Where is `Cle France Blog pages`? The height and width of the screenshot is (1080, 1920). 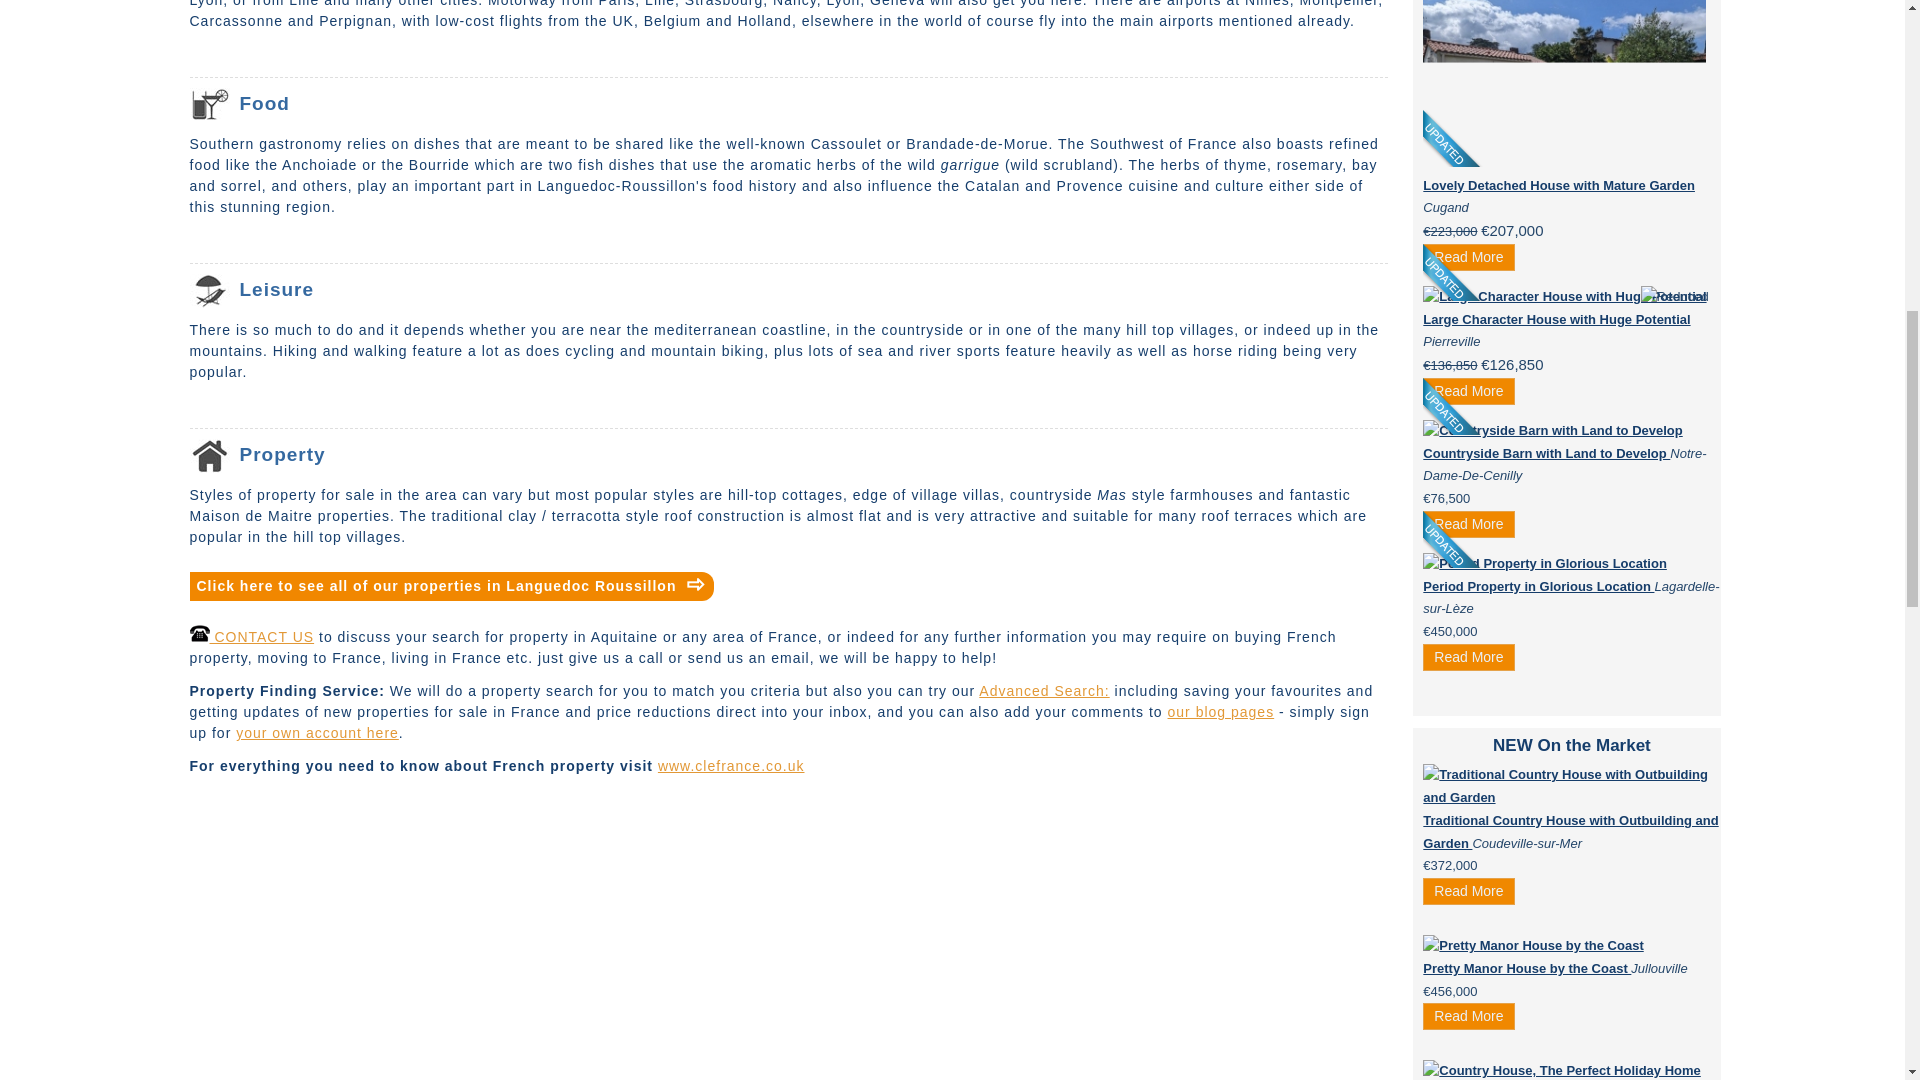 Cle France Blog pages is located at coordinates (1220, 712).